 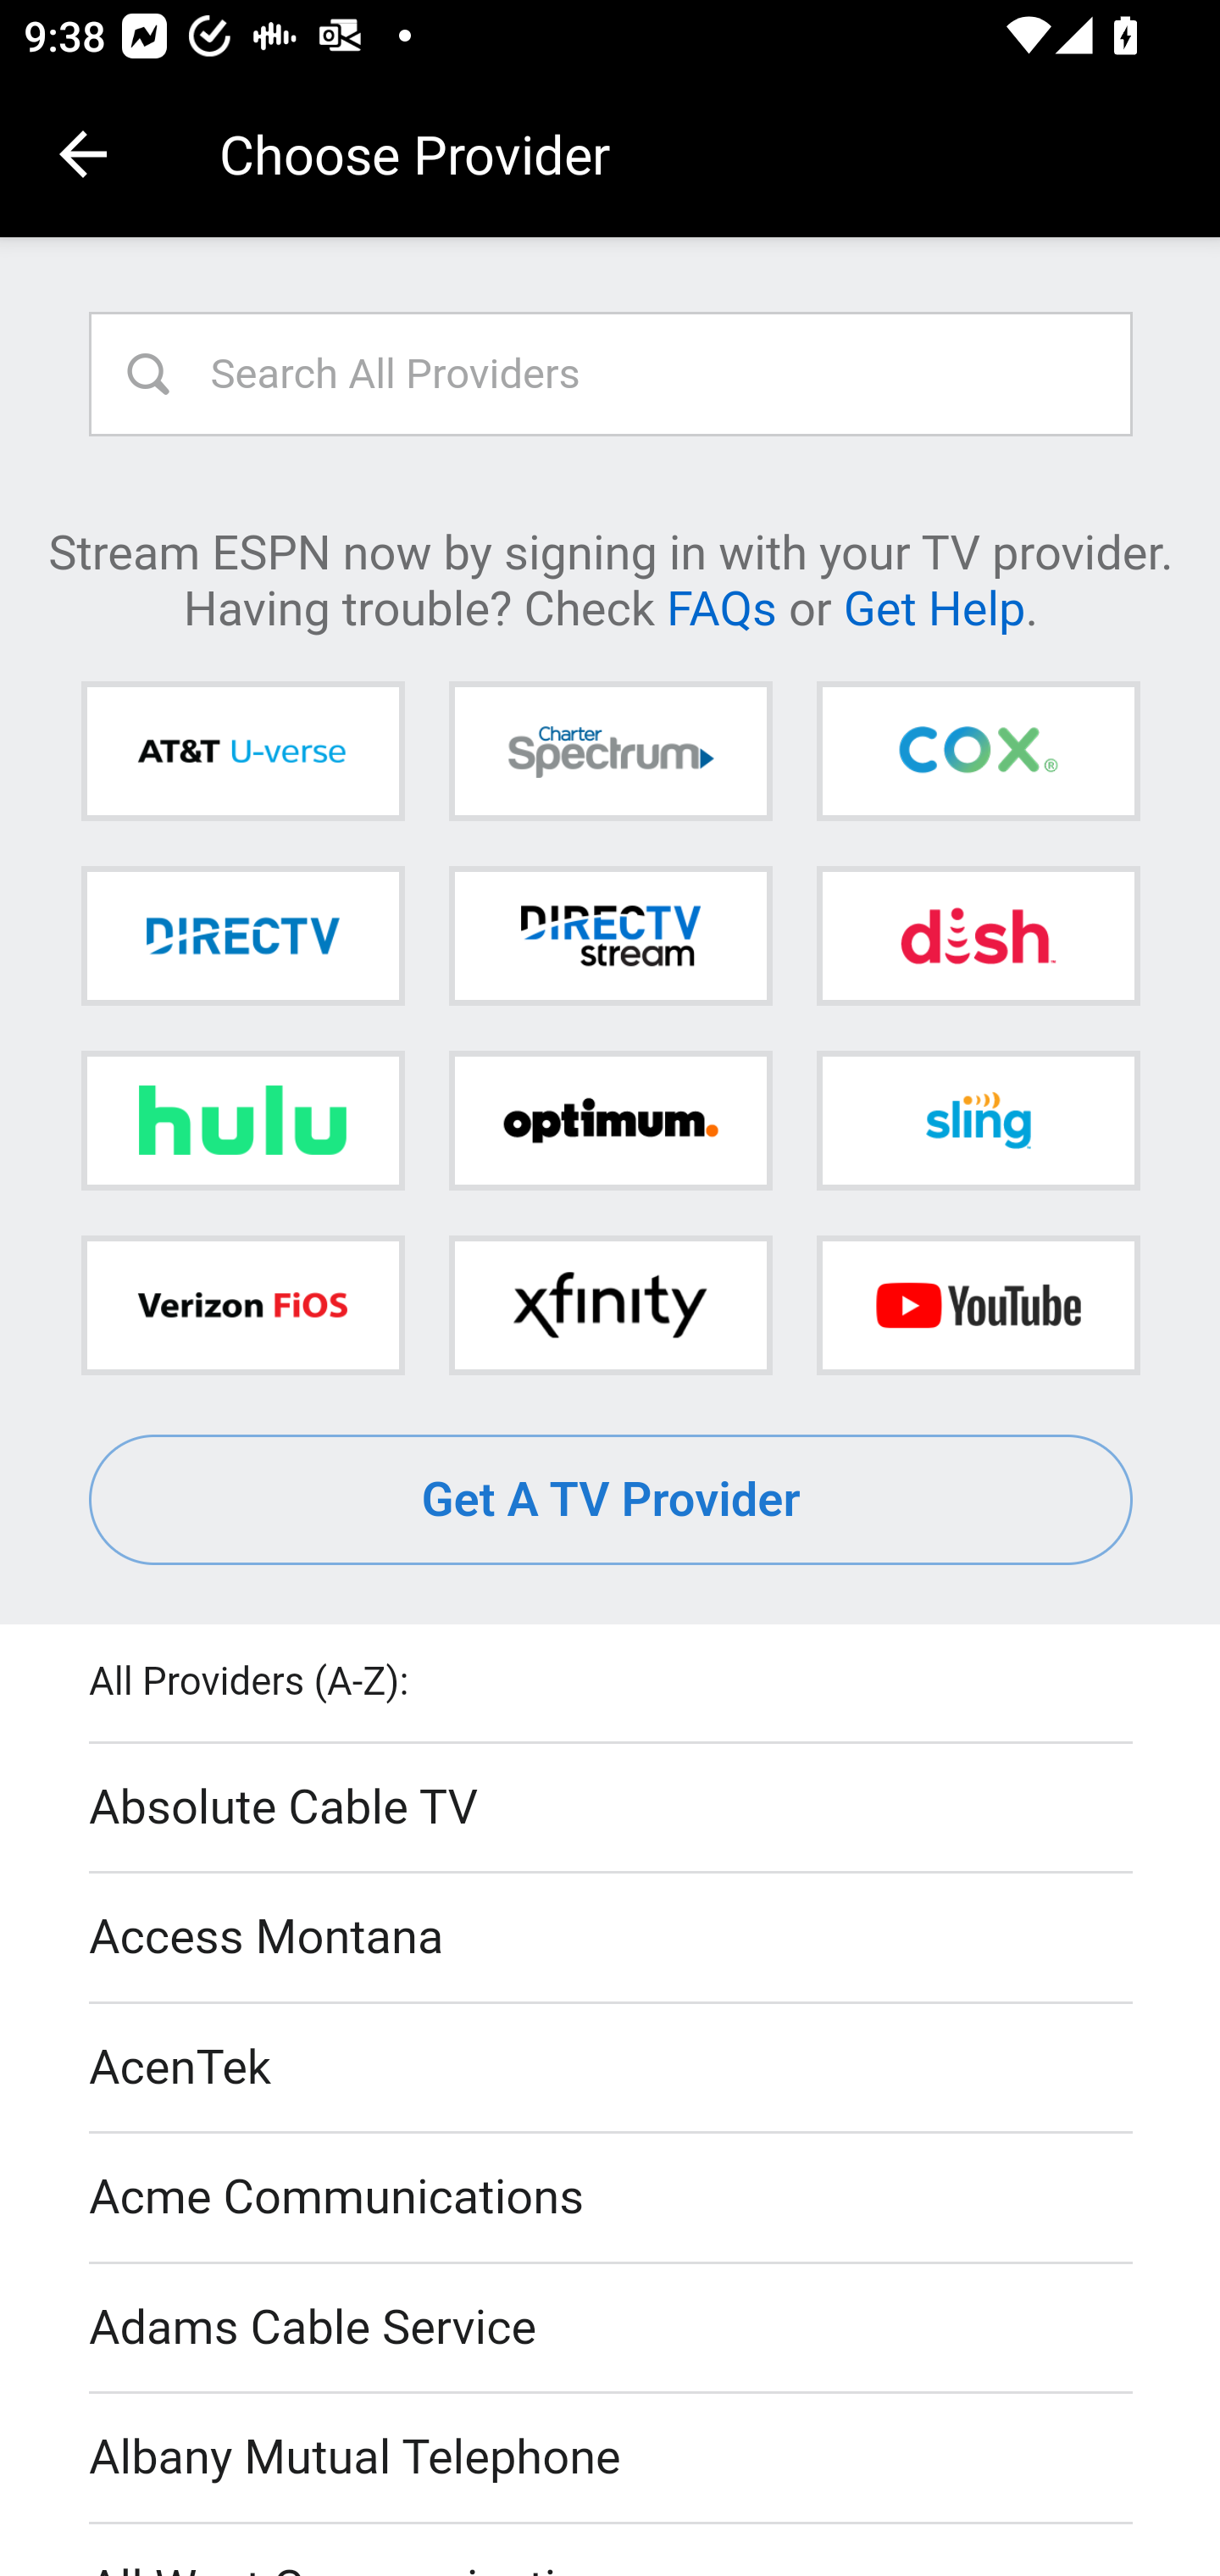 I want to click on Xfinity, so click(x=610, y=1305).